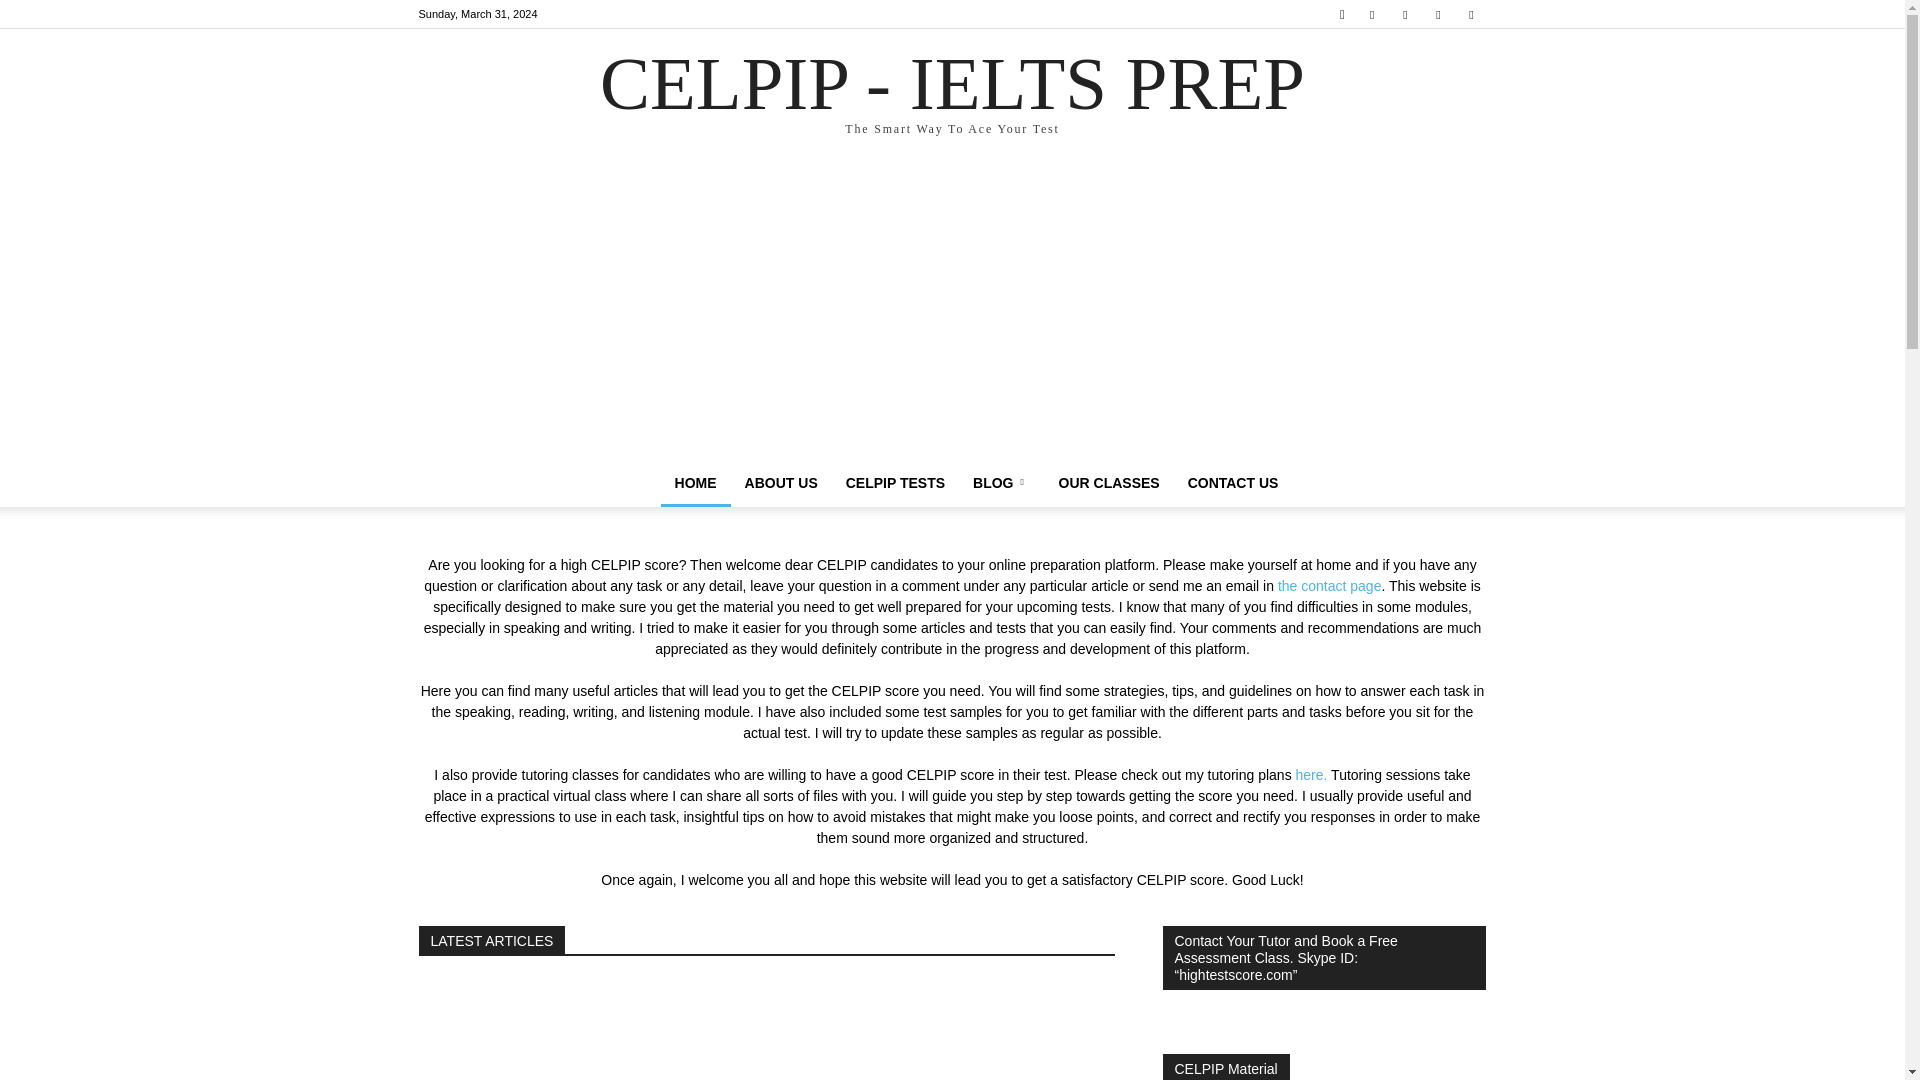 This screenshot has width=1920, height=1080. I want to click on ABOUT US, so click(781, 482).